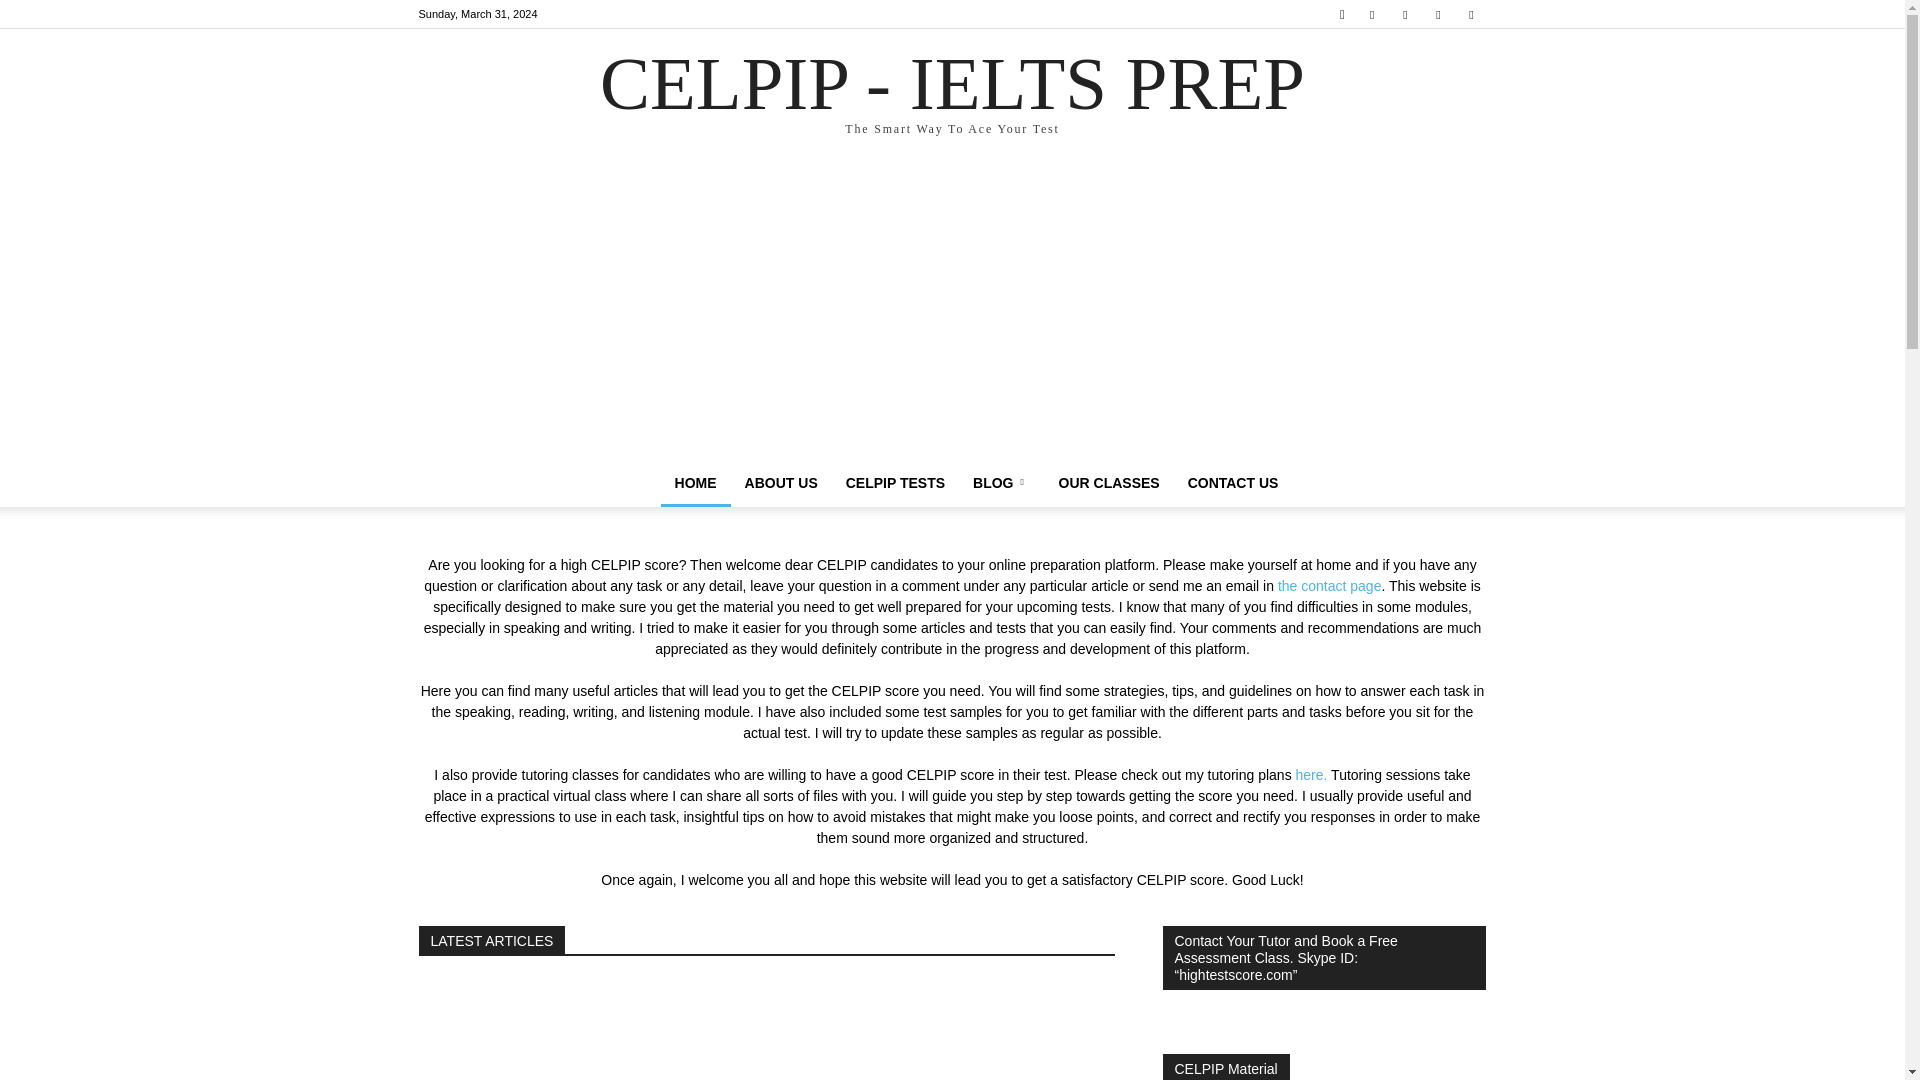 This screenshot has width=1920, height=1080. I want to click on ABOUT US, so click(781, 482).